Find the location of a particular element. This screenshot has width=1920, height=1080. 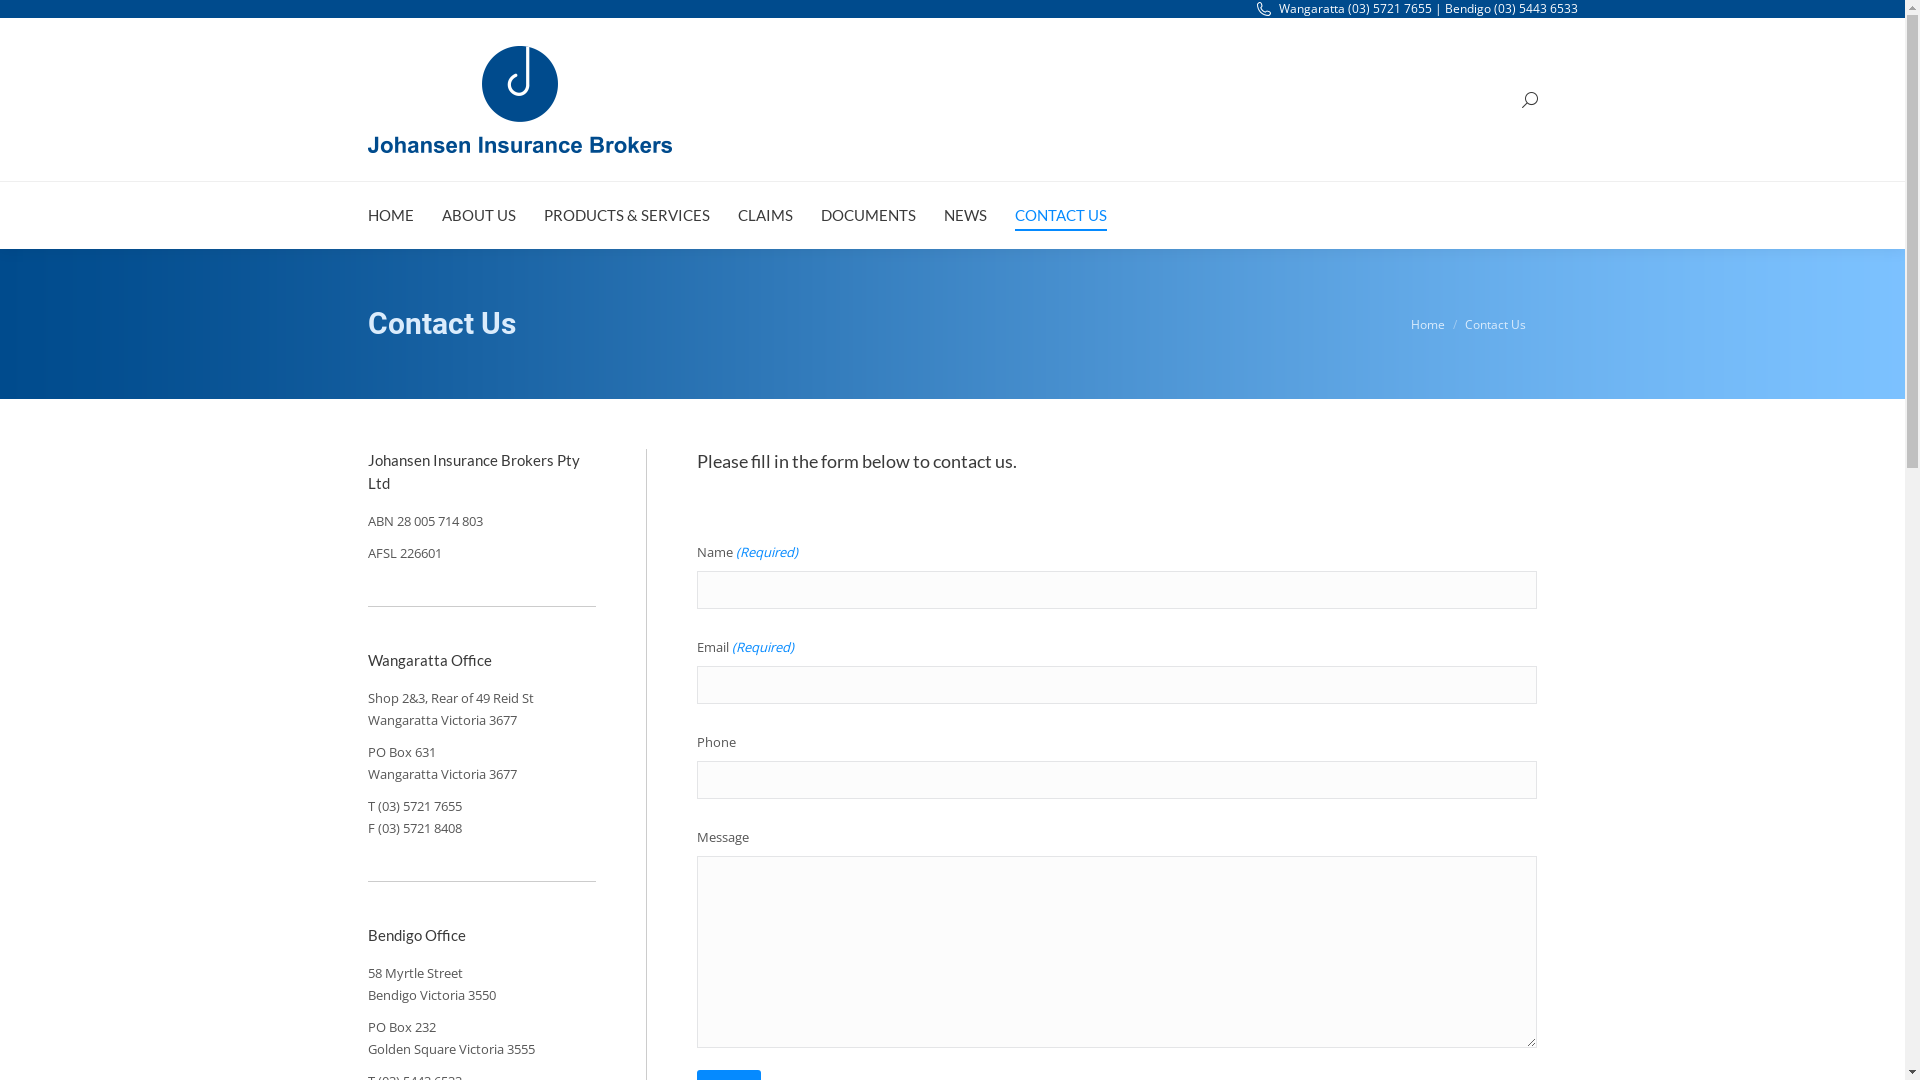

HOME is located at coordinates (391, 216).